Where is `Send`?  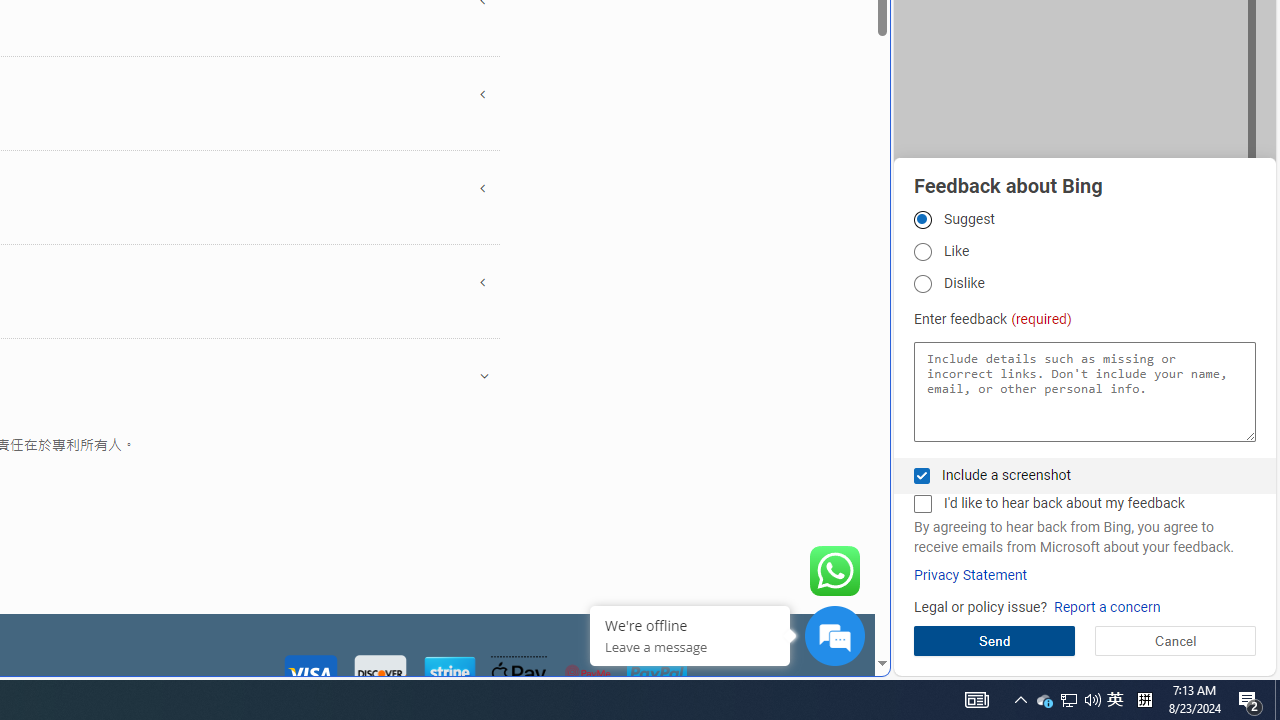 Send is located at coordinates (994, 640).